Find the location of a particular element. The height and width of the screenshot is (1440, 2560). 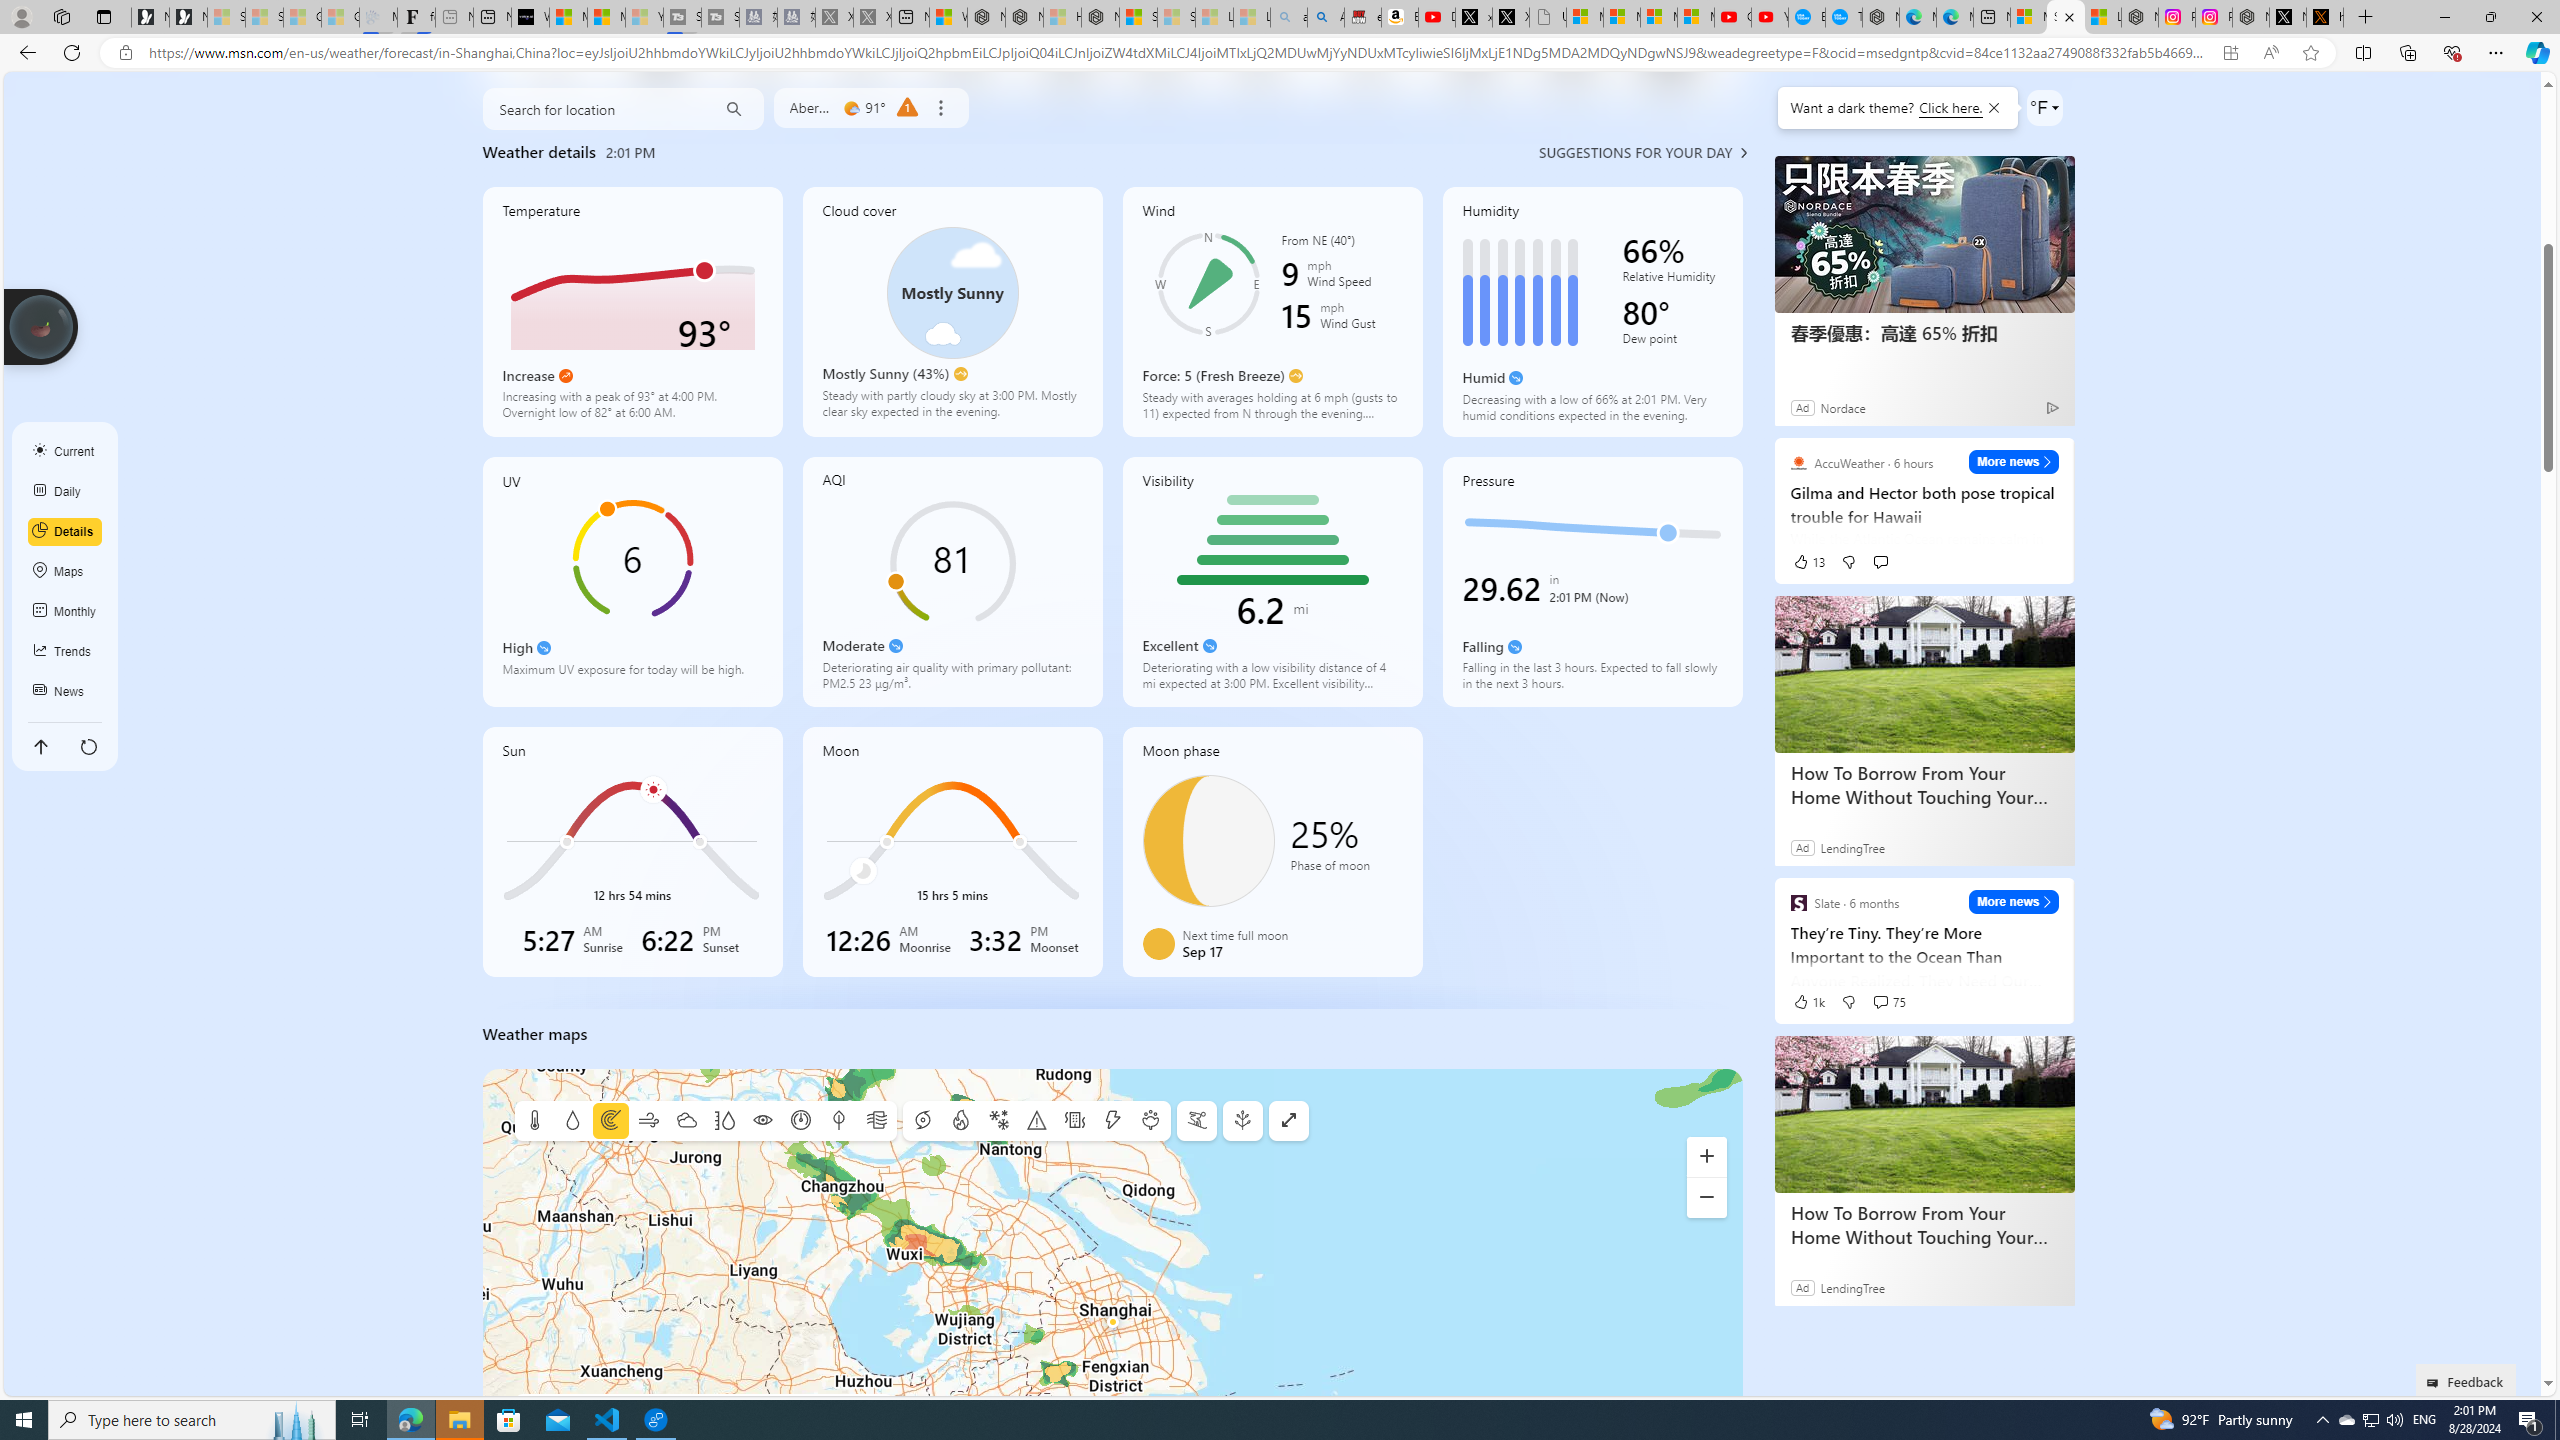

Precipitation is located at coordinates (572, 1121).